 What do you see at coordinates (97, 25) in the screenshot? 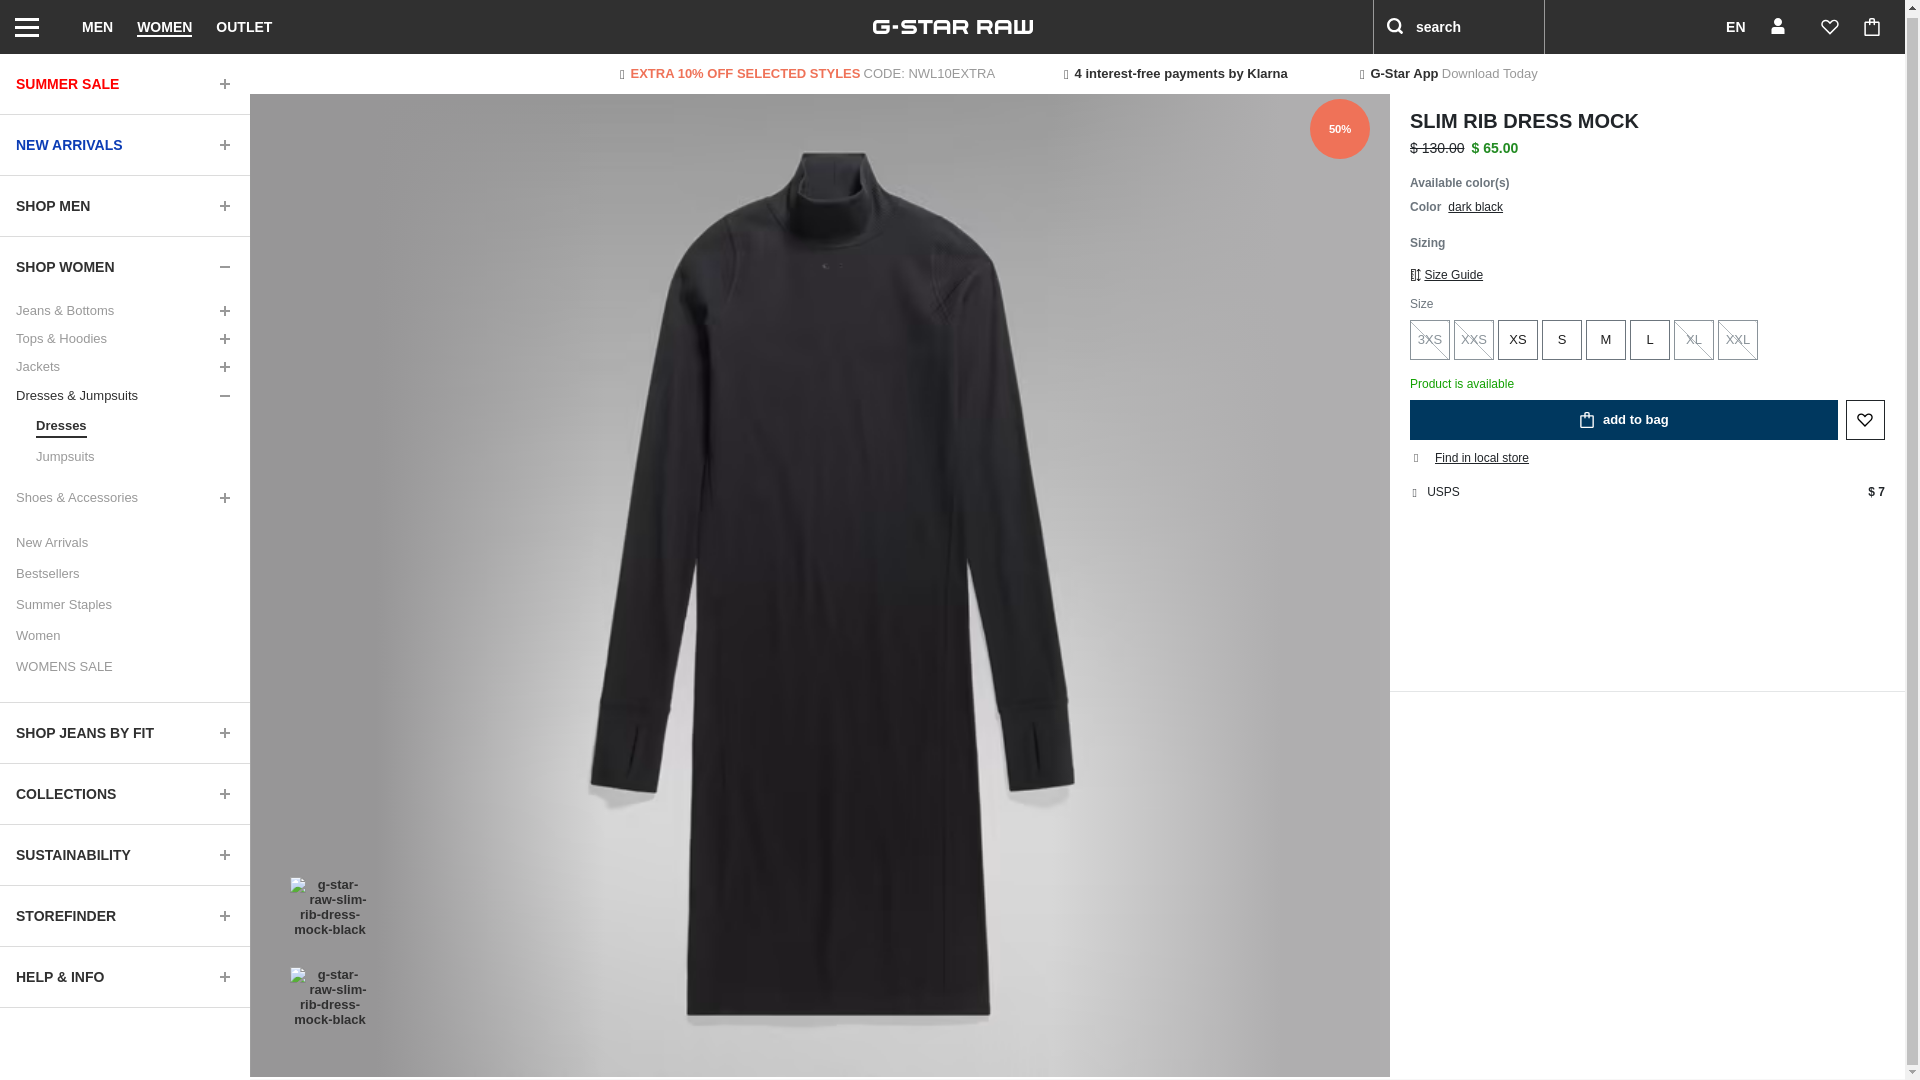
I see `MEN` at bounding box center [97, 25].